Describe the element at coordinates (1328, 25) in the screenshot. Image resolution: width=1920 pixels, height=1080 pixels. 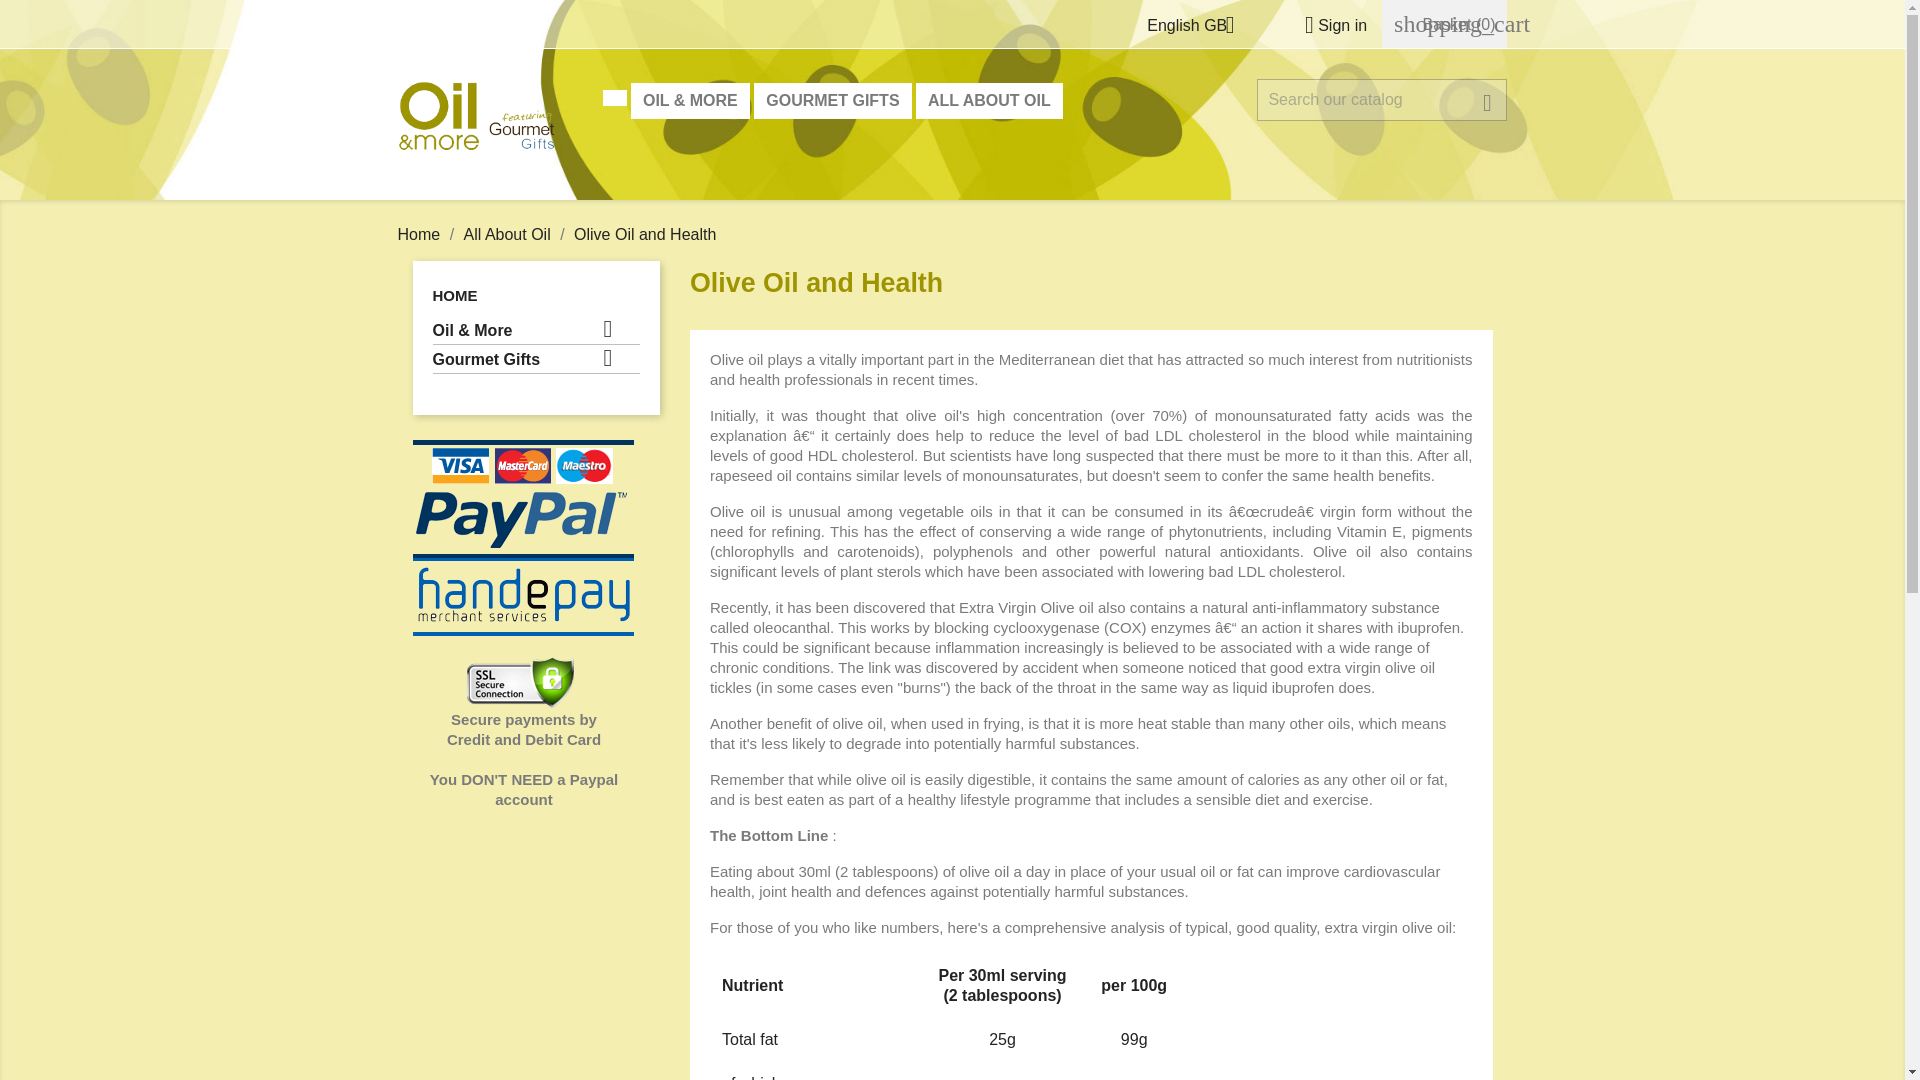
I see `Log in to your customer account` at that location.